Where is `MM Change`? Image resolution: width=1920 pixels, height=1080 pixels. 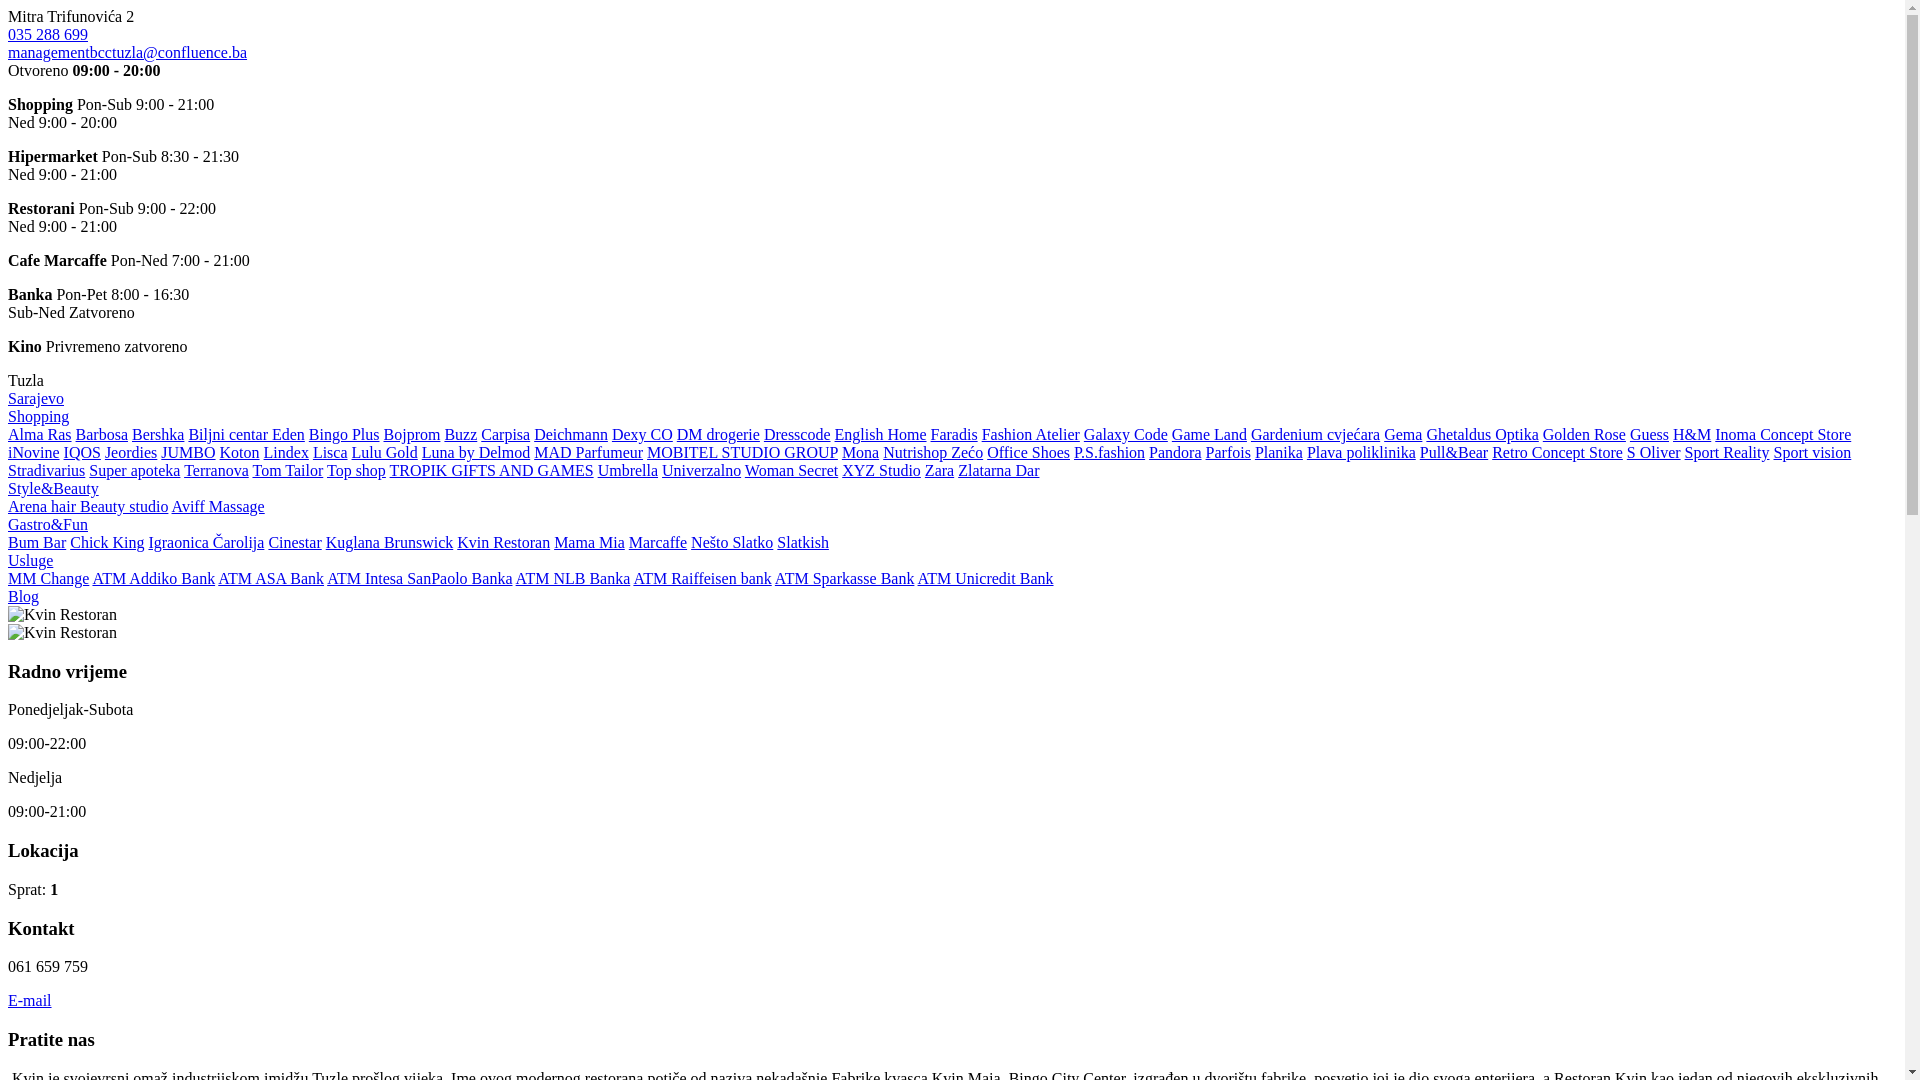 MM Change is located at coordinates (48, 578).